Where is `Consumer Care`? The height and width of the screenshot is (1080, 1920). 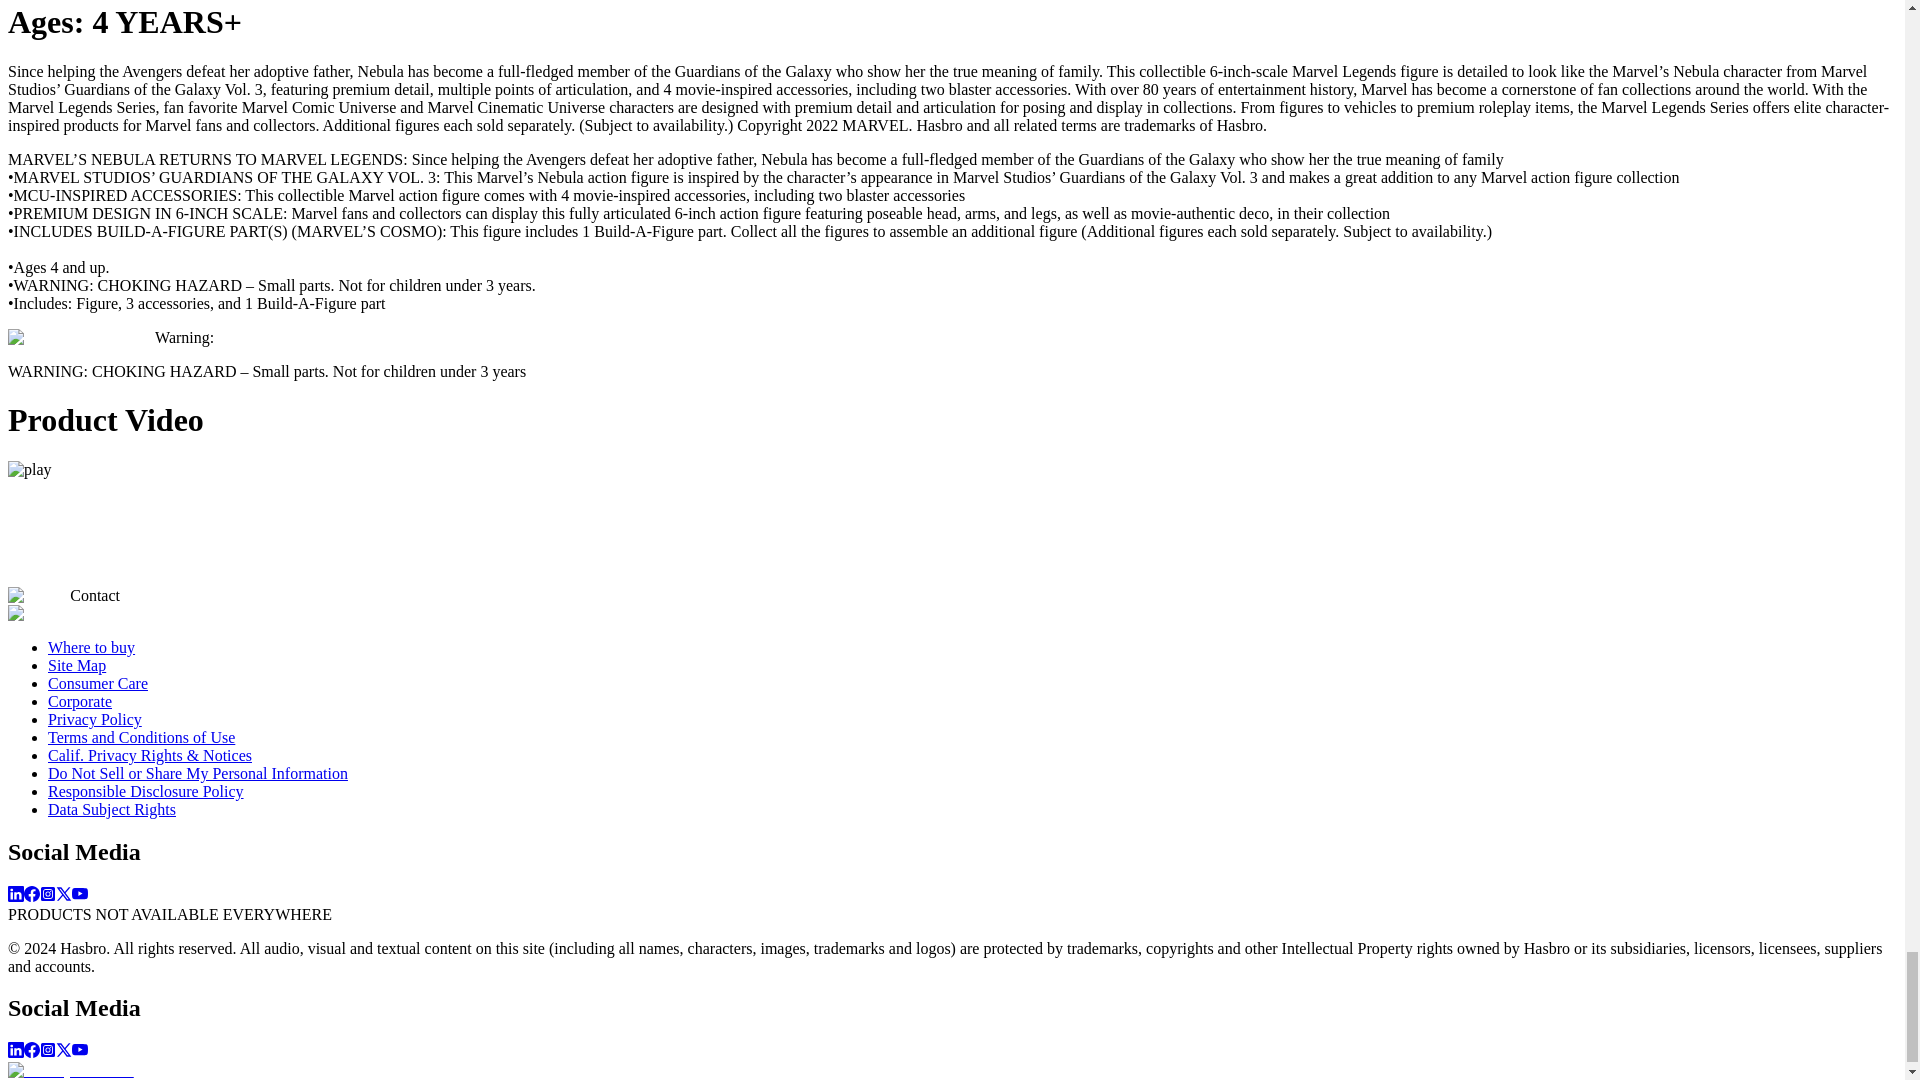
Consumer Care is located at coordinates (98, 684).